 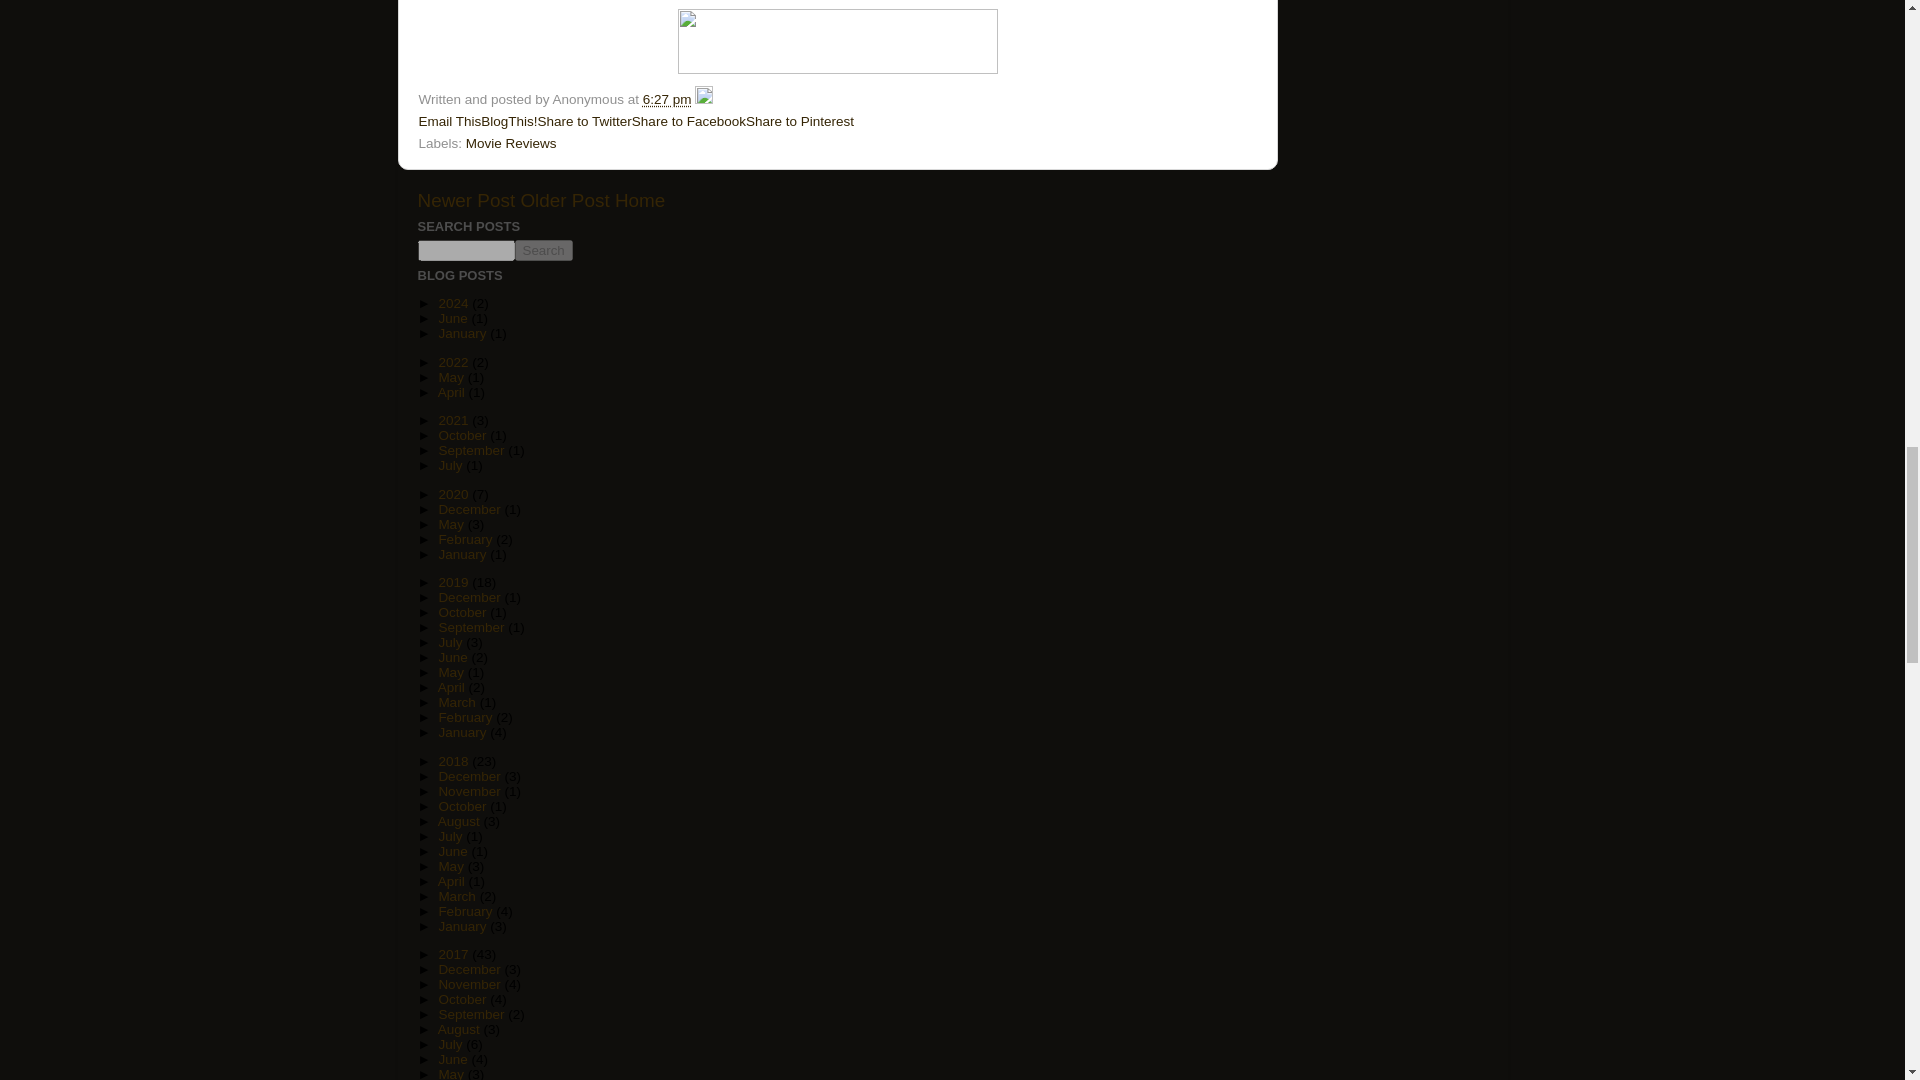 I want to click on May, so click(x=452, y=377).